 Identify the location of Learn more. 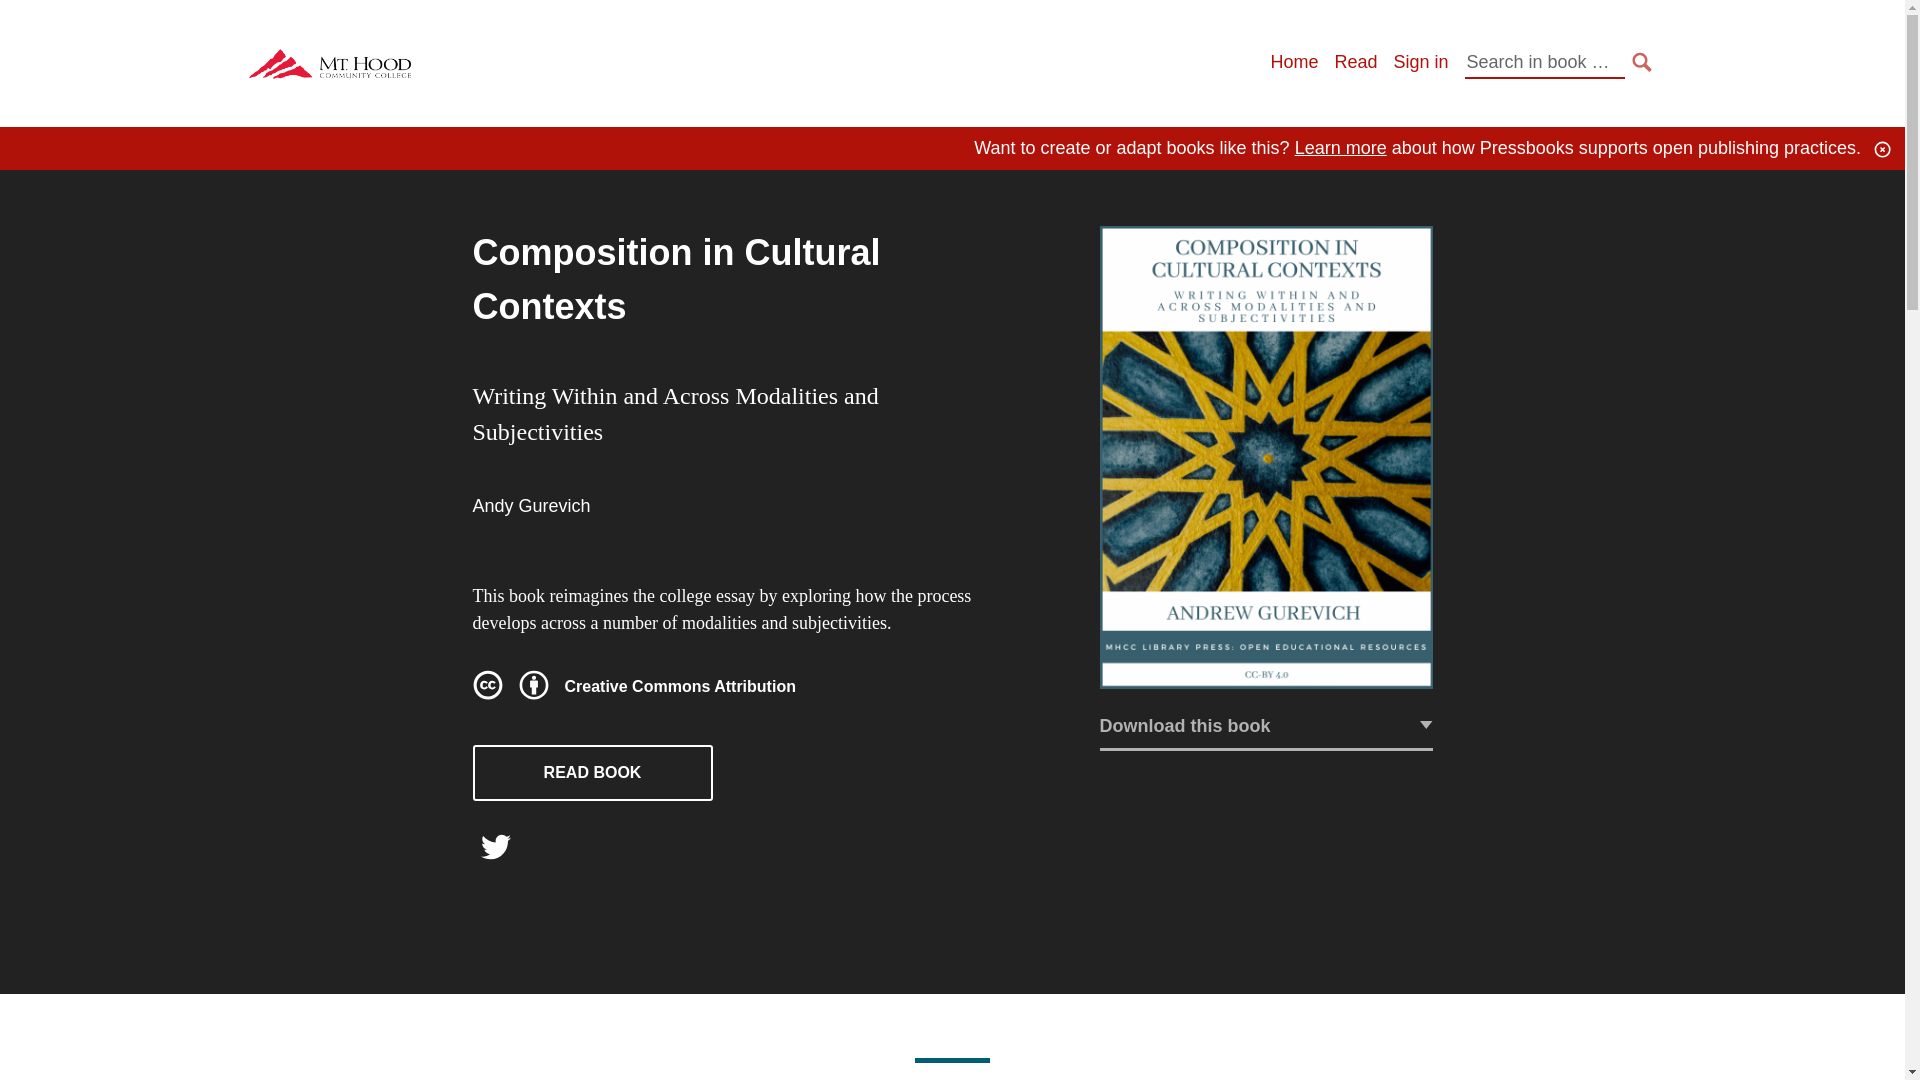
(1340, 148).